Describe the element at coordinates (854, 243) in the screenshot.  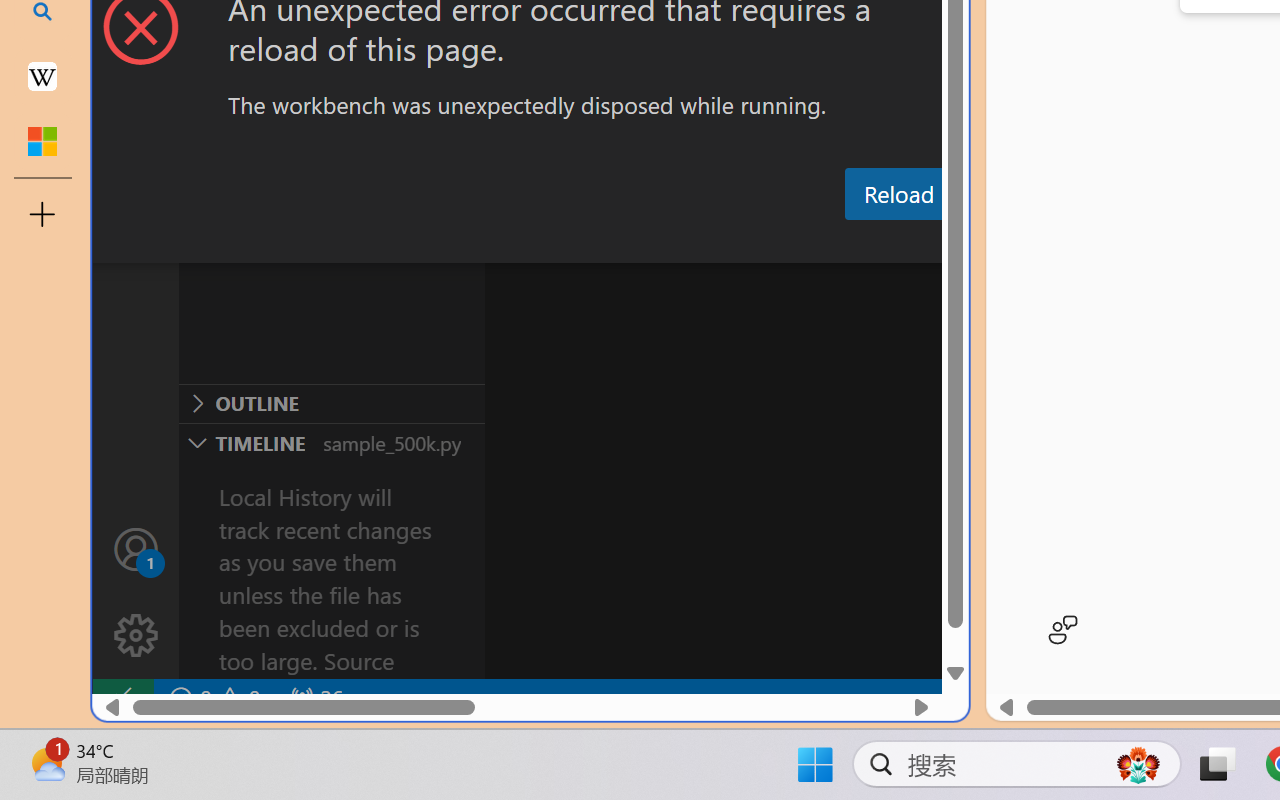
I see `Debug Console (Ctrl+Shift+Y)` at that location.